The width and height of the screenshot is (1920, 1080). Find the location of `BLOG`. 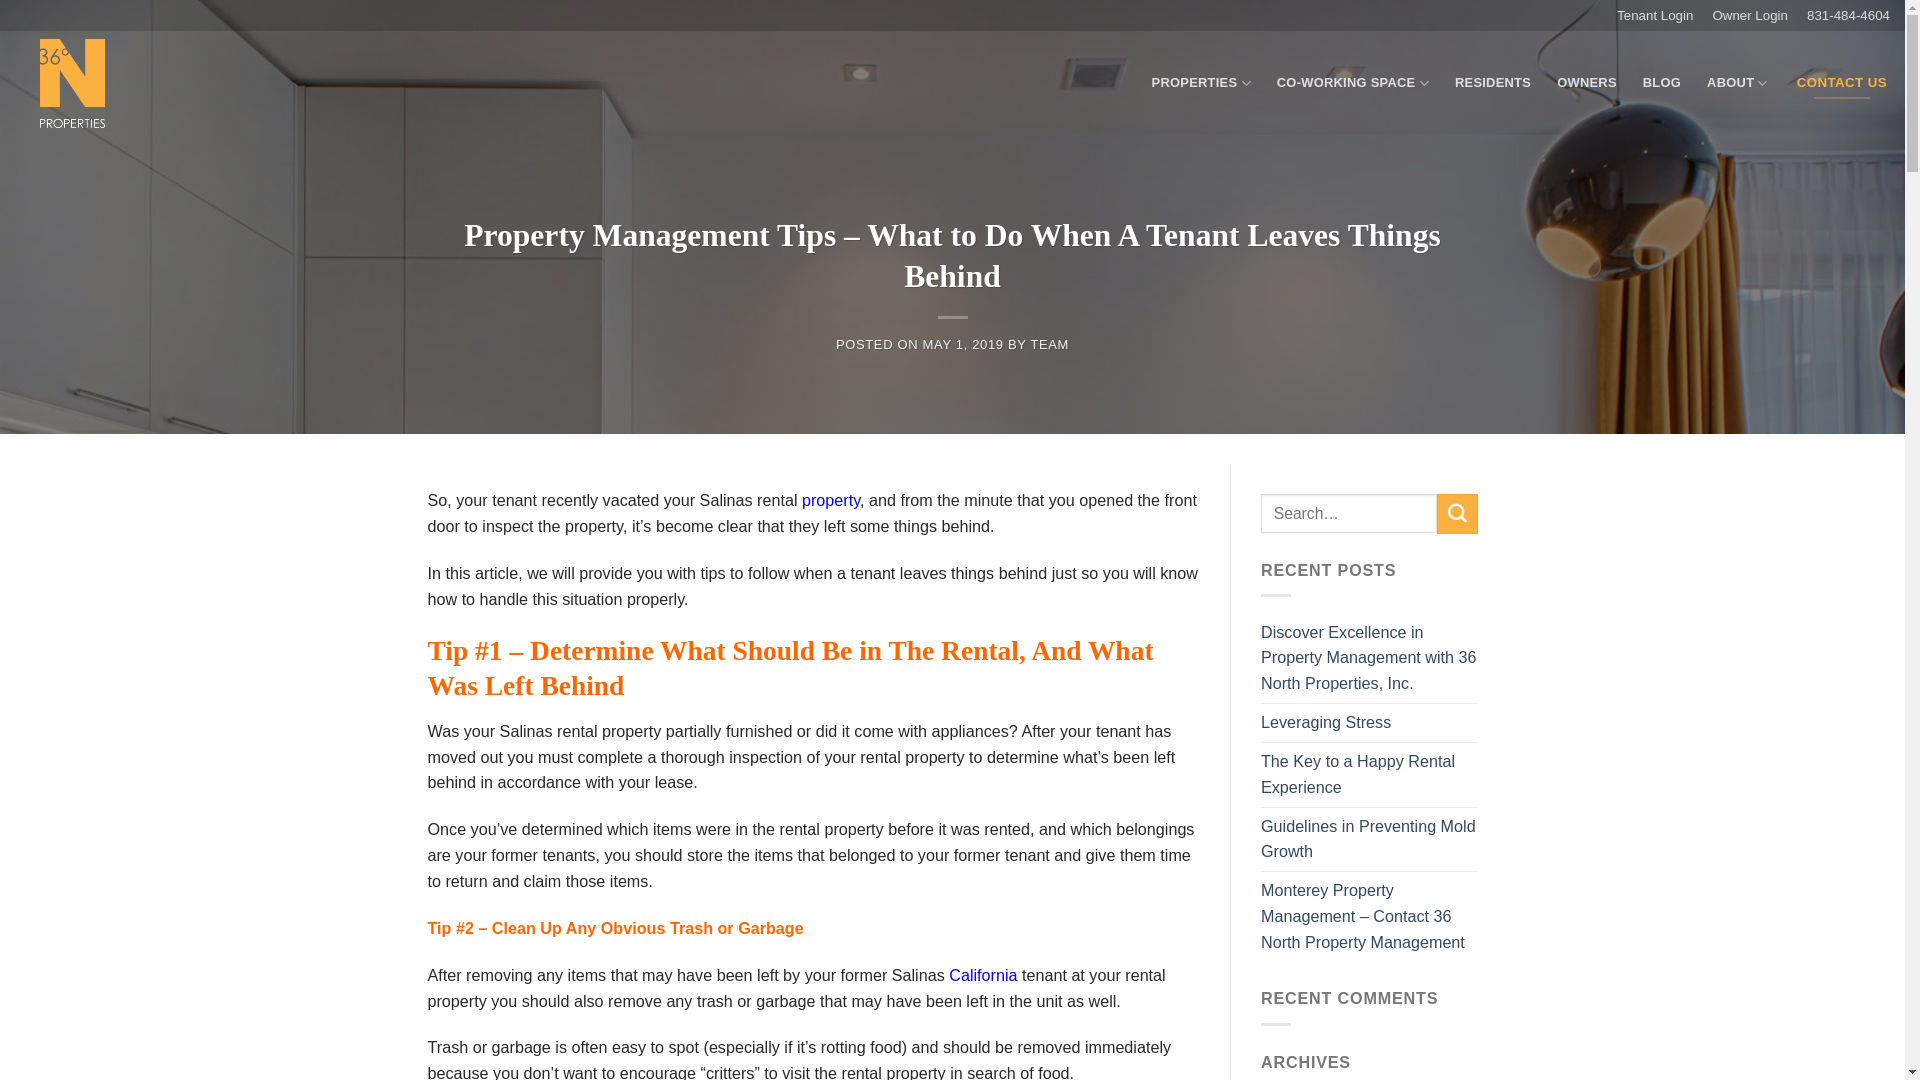

BLOG is located at coordinates (1662, 83).